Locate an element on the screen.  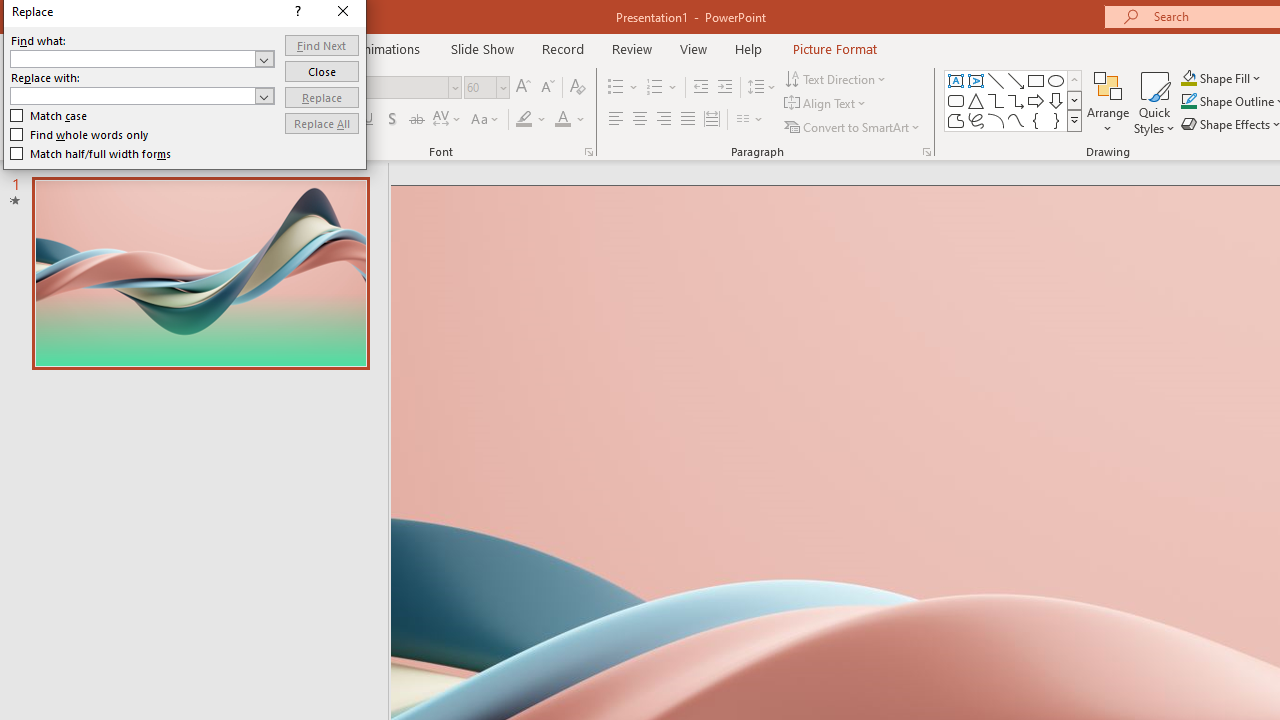
Reset is located at coordinates (243, 104).